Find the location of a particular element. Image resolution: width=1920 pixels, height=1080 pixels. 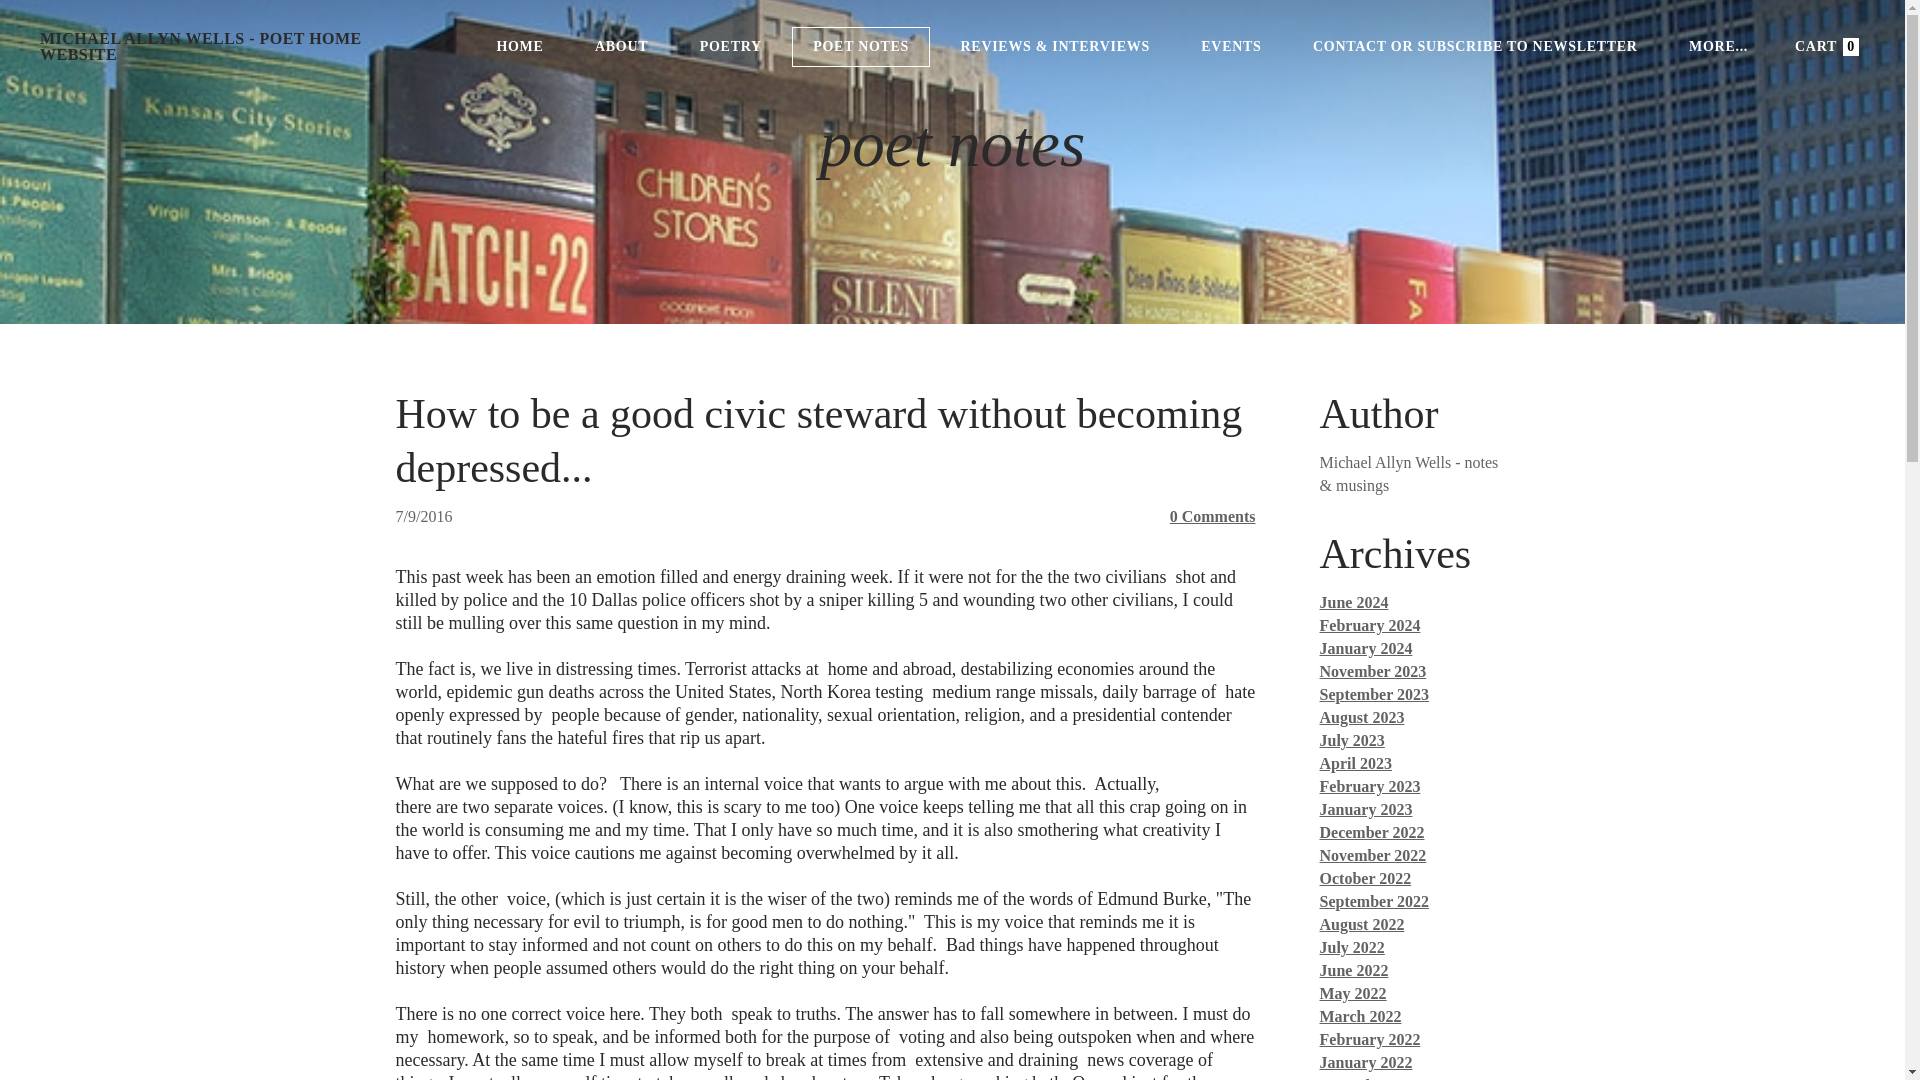

August 2023 is located at coordinates (1362, 716).